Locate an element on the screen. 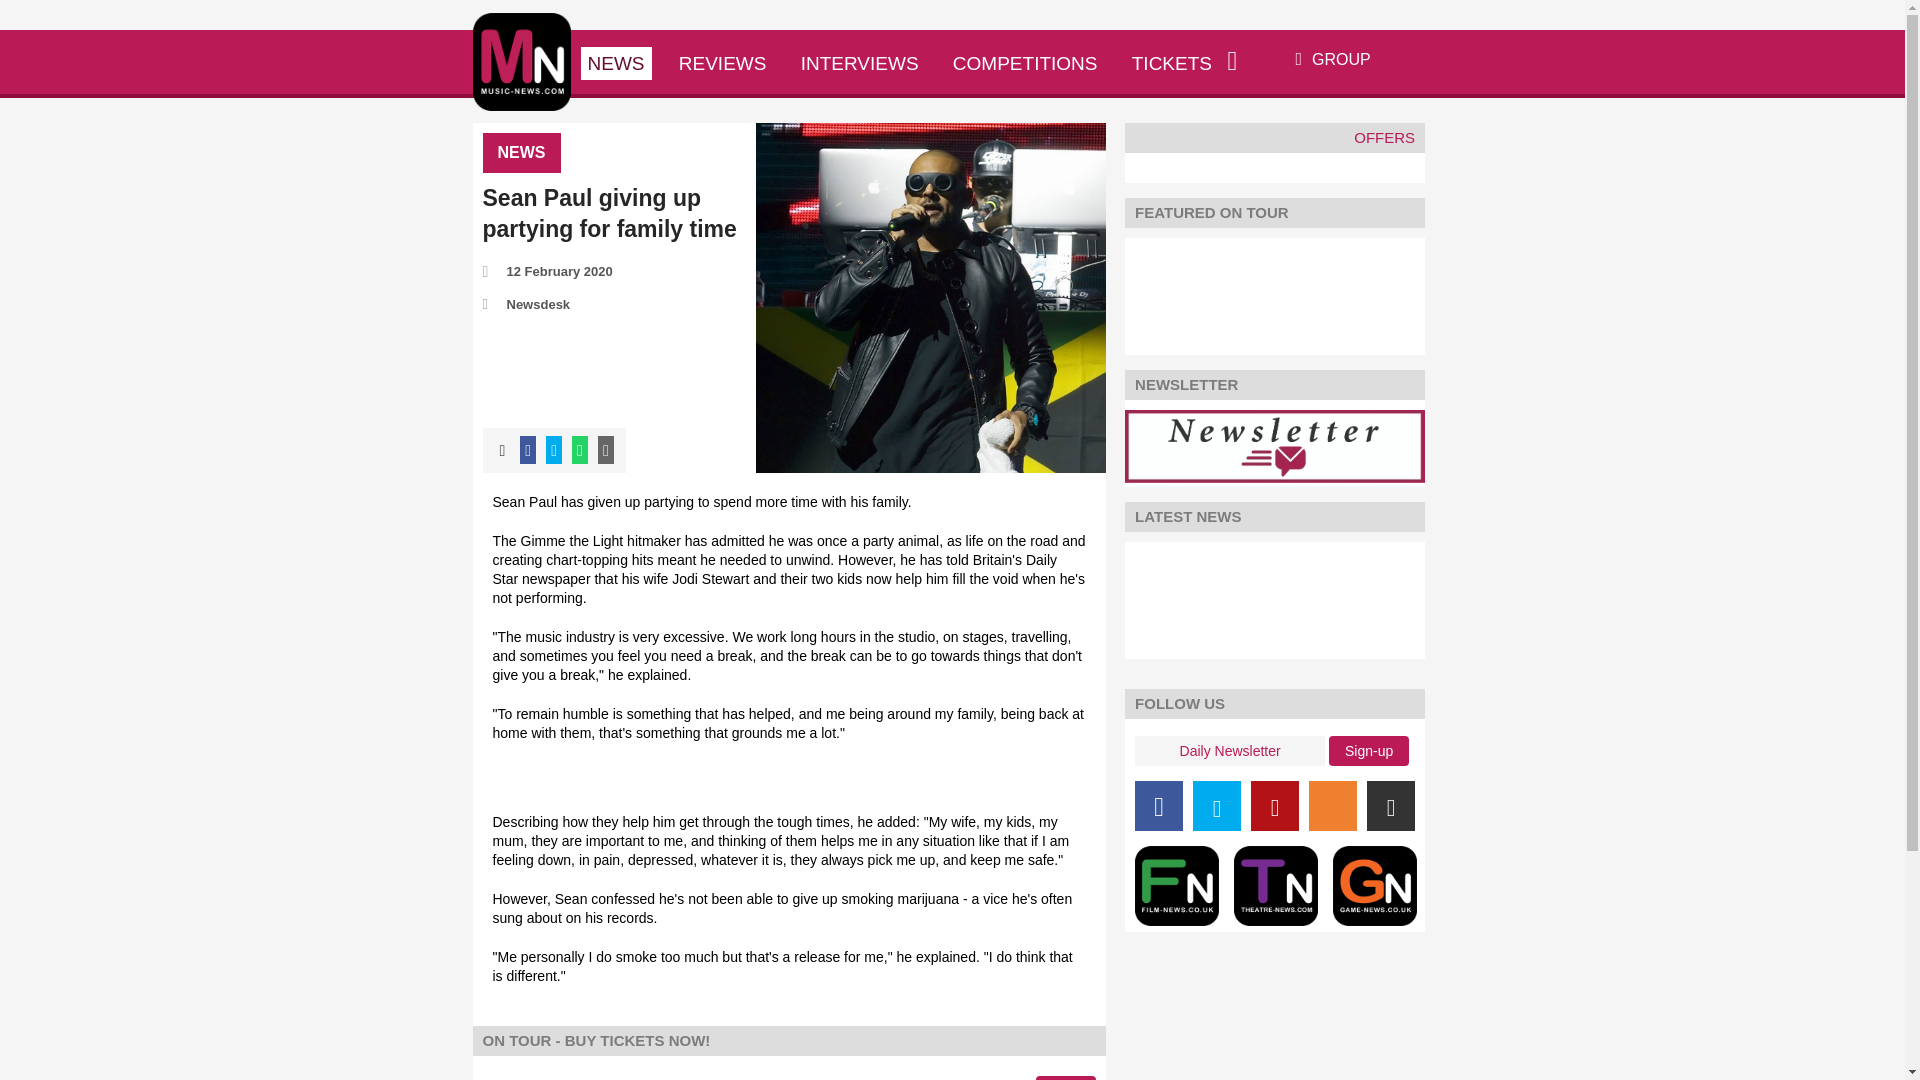 The width and height of the screenshot is (1920, 1080). TICKETS is located at coordinates (1172, 65).